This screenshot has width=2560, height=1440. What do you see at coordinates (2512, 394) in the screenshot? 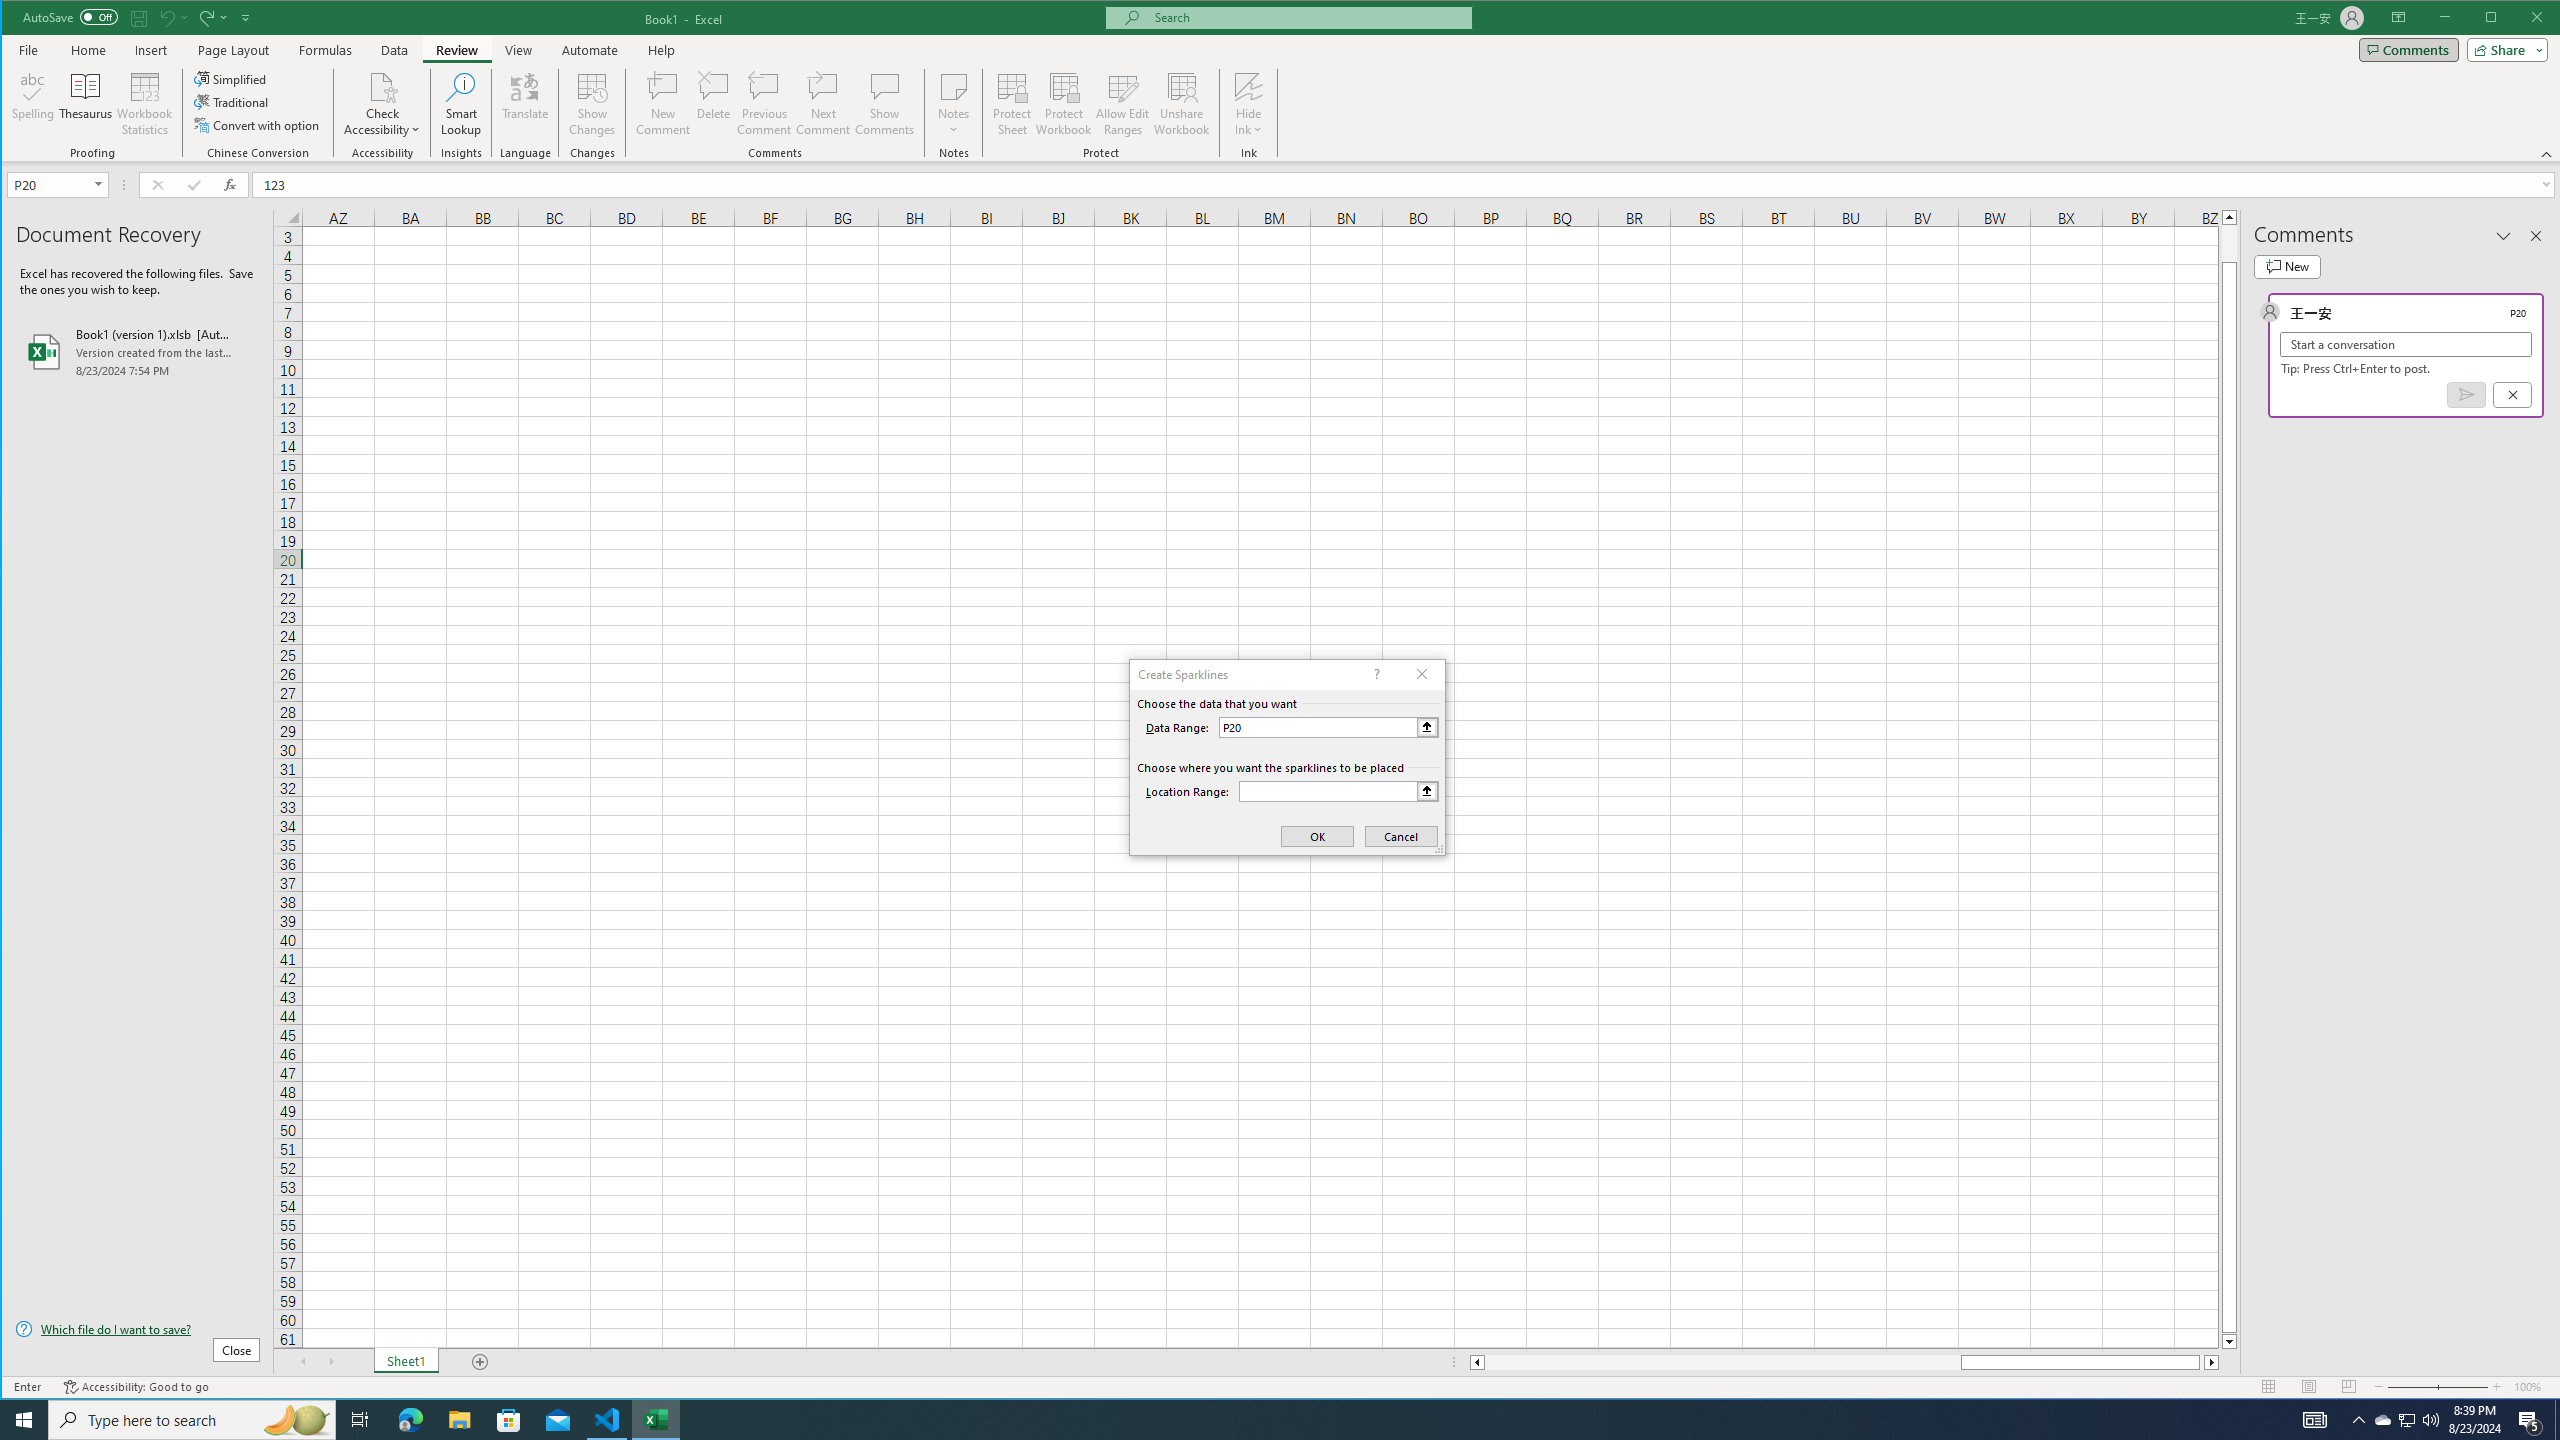
I see `Cancel` at bounding box center [2512, 394].